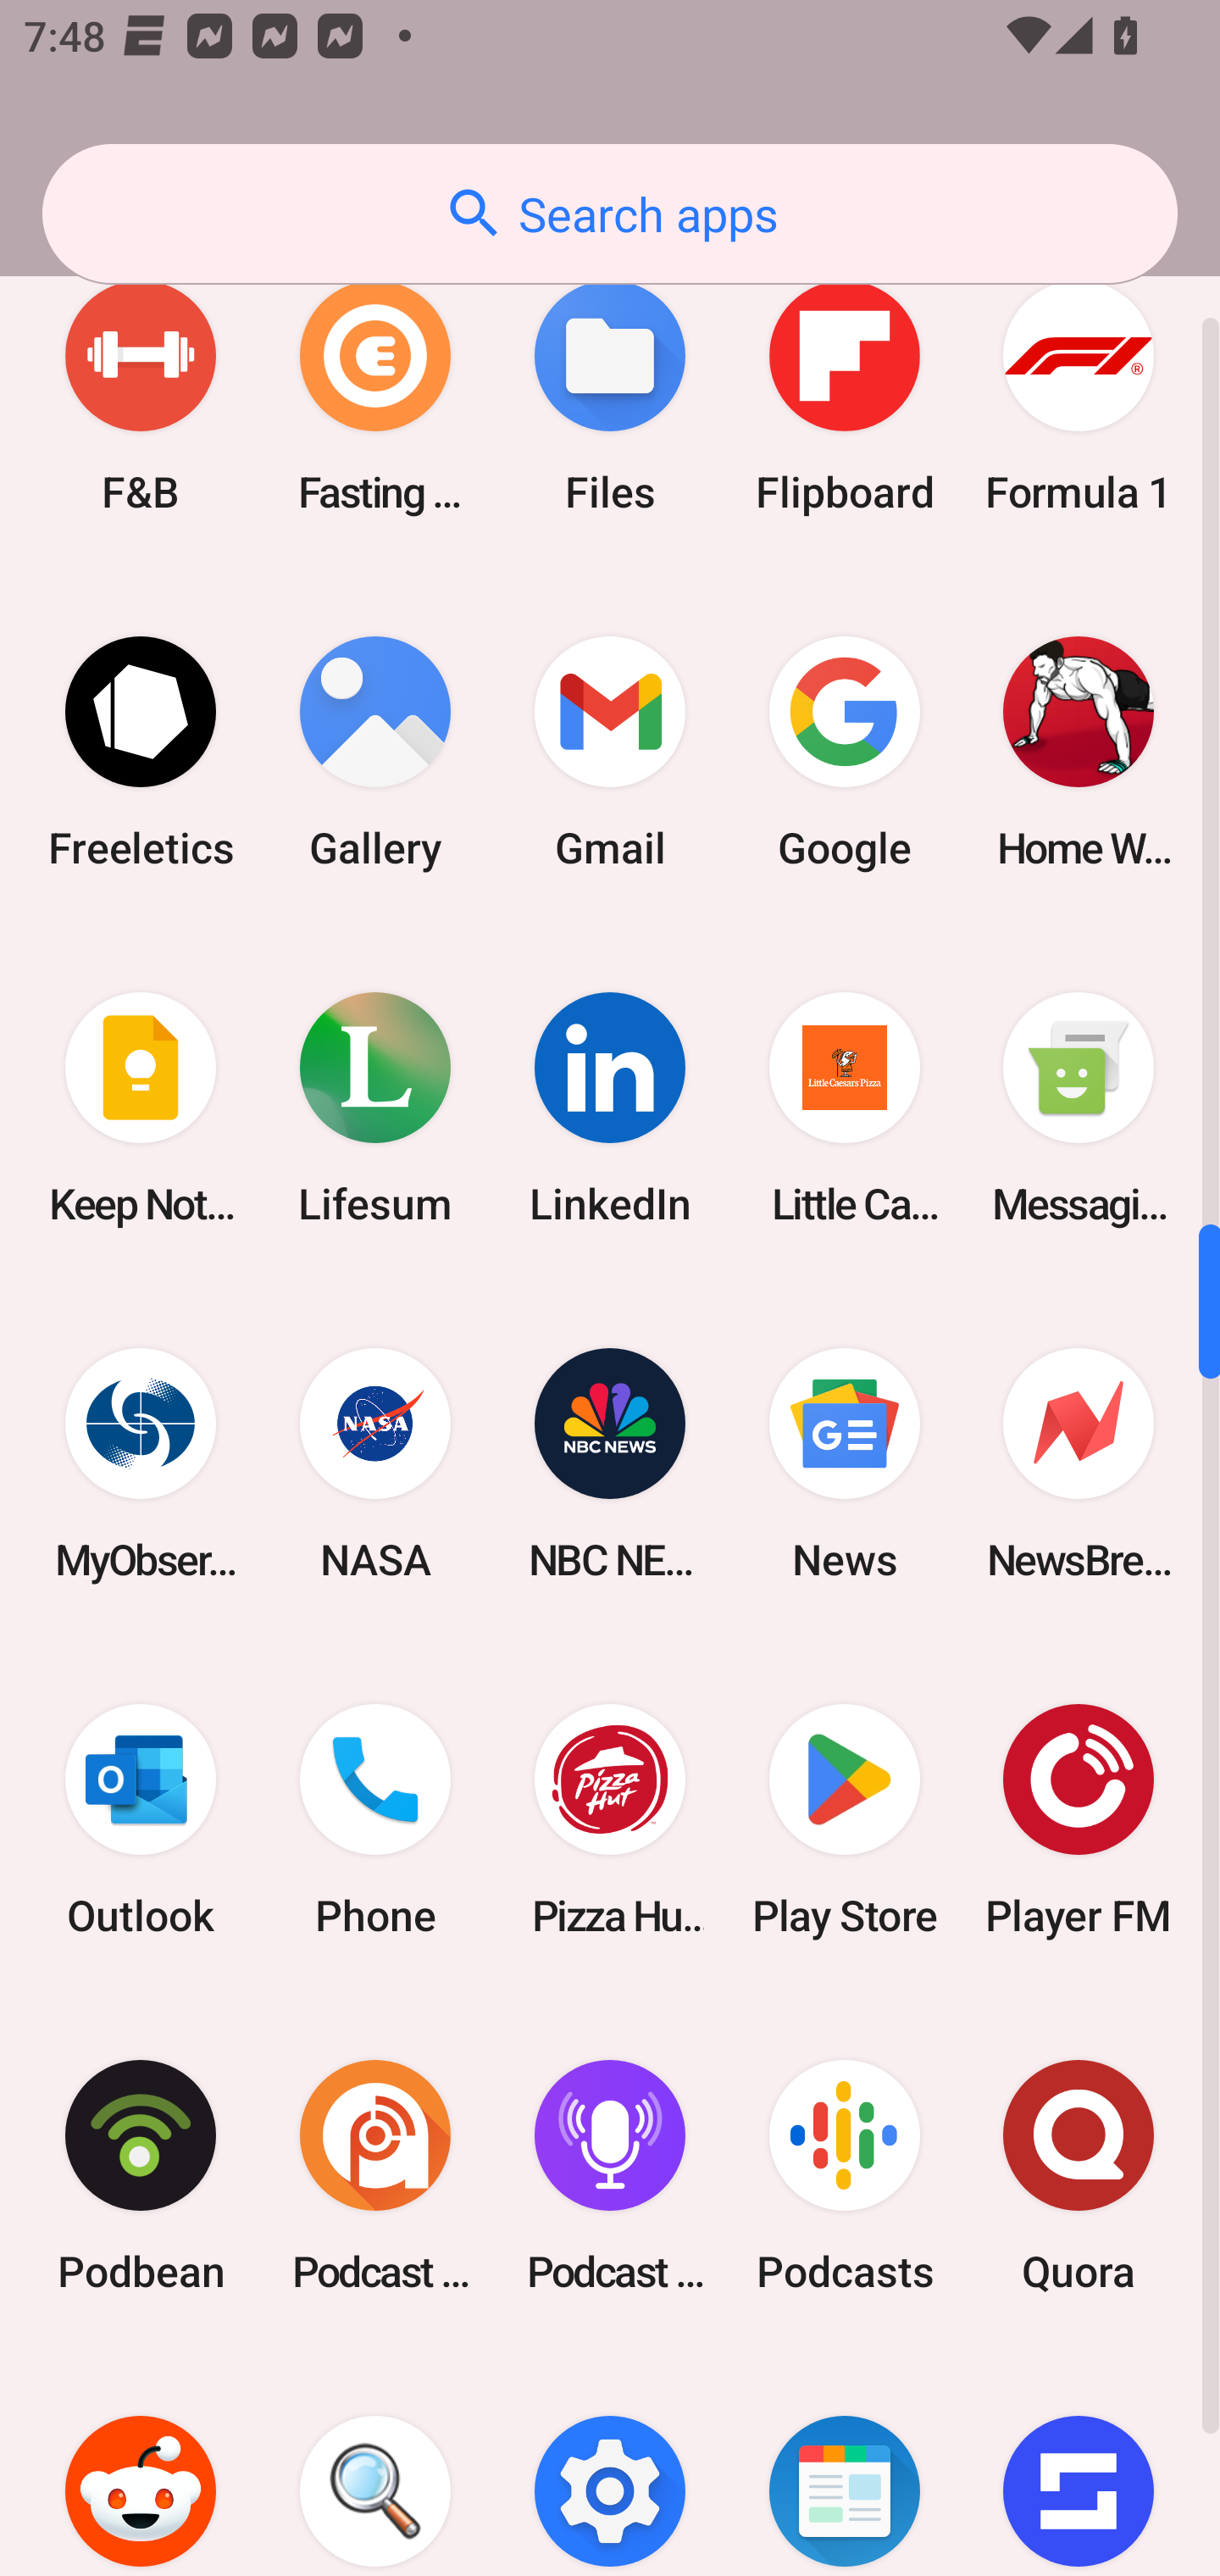 This screenshot has height=2576, width=1220. Describe the element at coordinates (844, 1107) in the screenshot. I see `Little Caesars Pizza` at that location.